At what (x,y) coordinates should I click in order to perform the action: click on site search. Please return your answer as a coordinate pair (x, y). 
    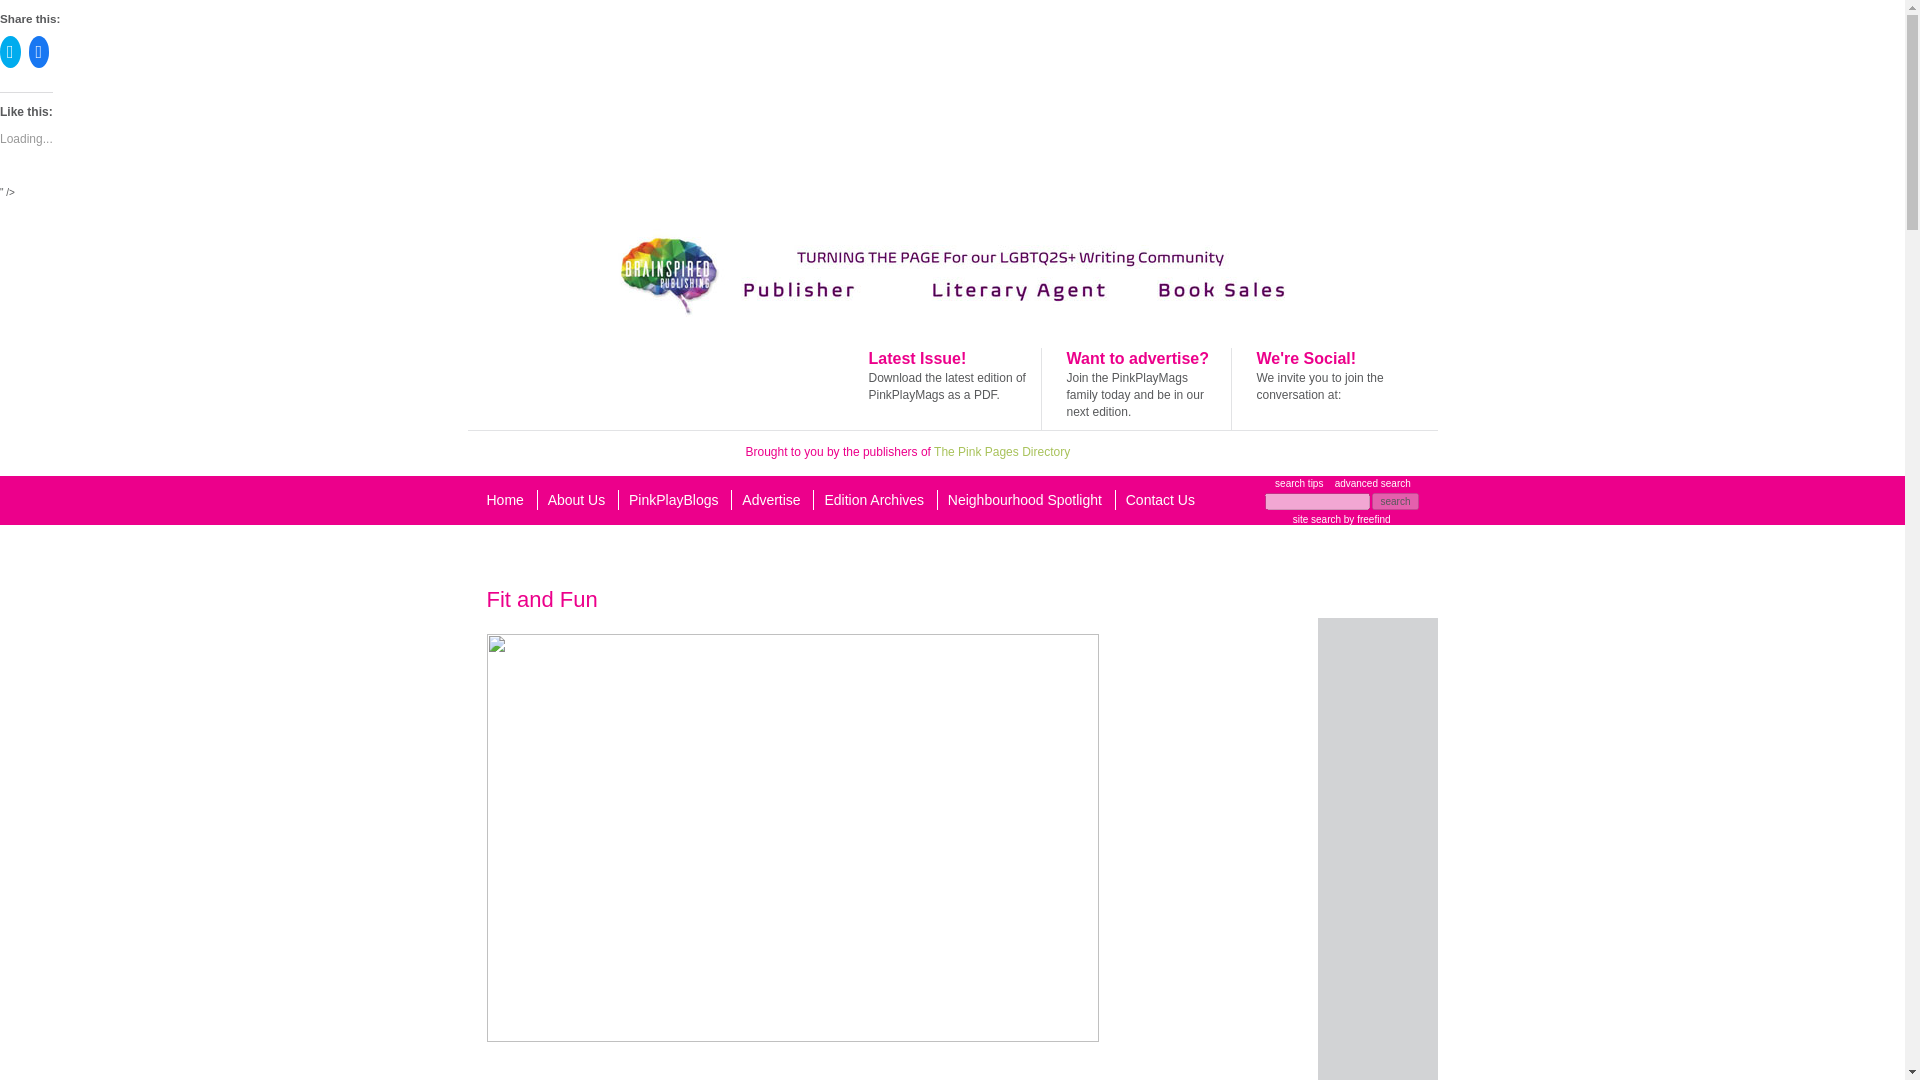
    Looking at the image, I should click on (1316, 519).